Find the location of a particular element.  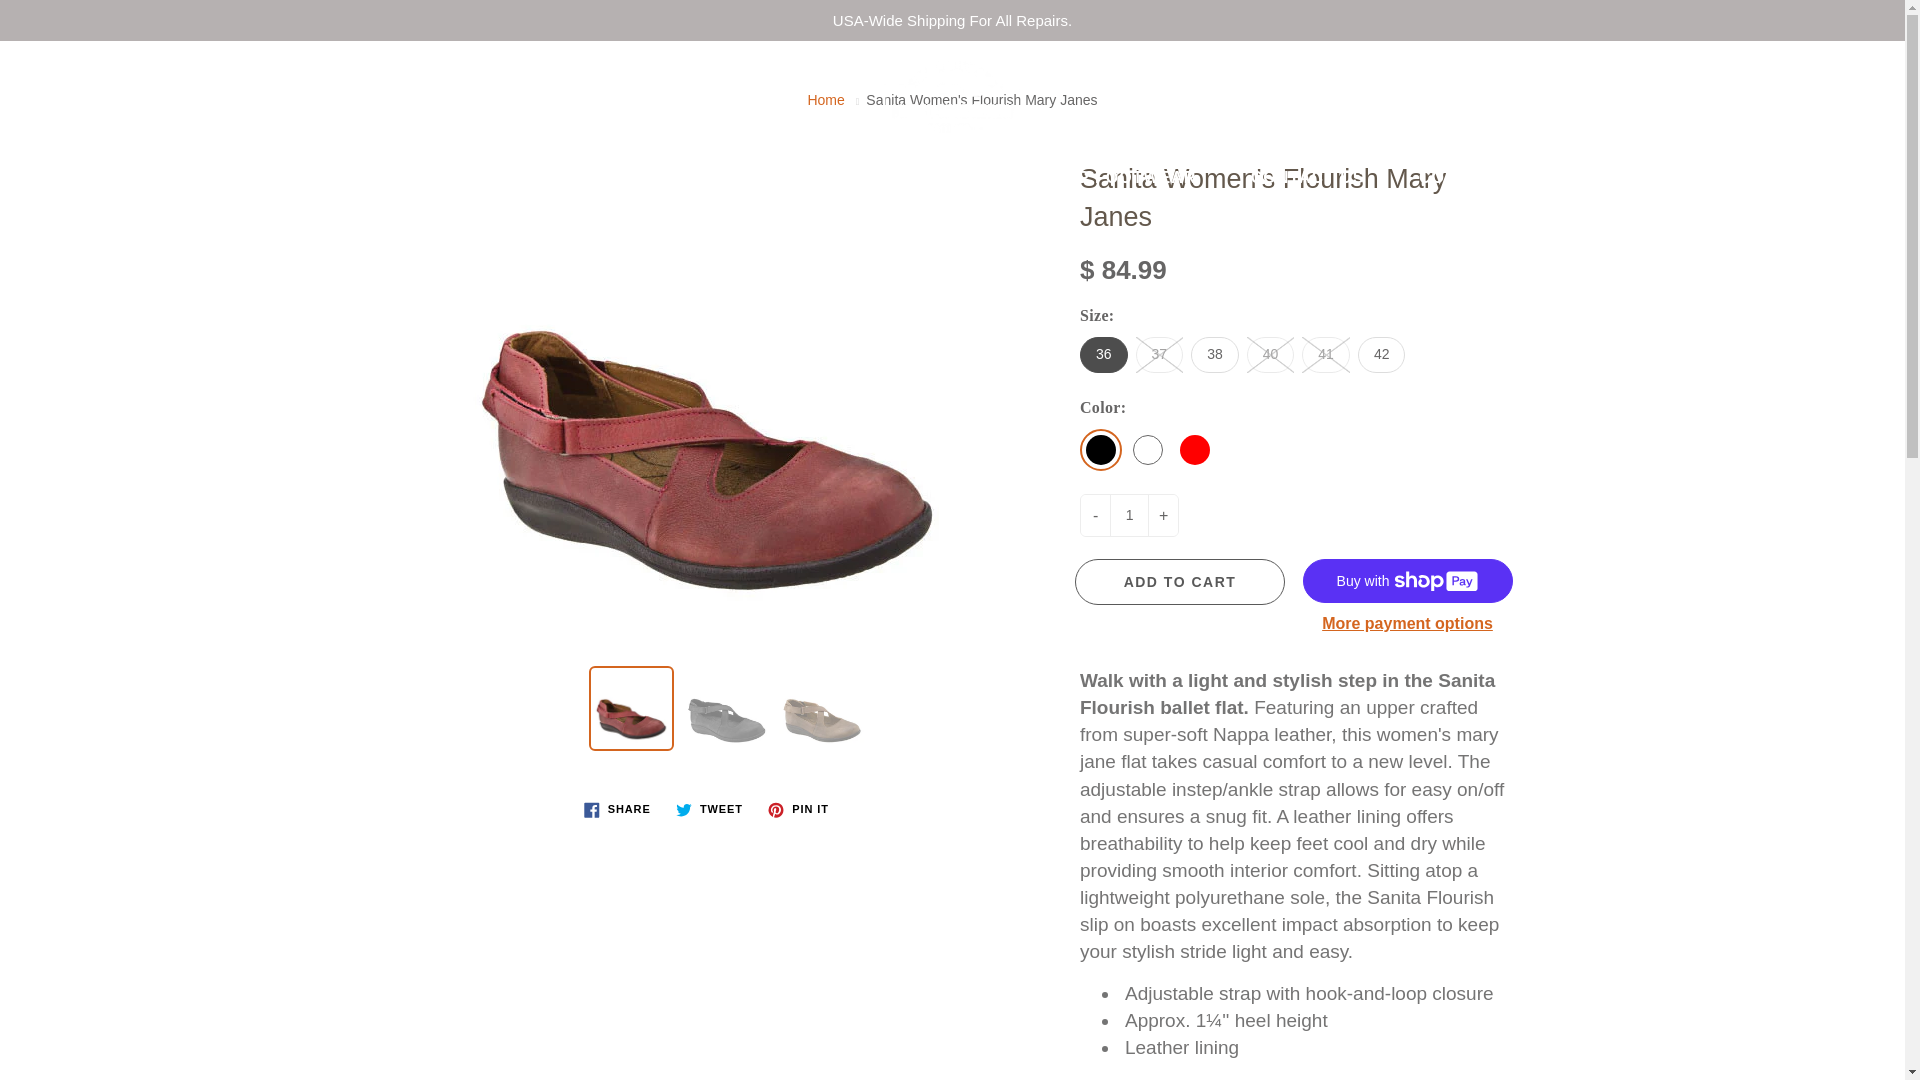

Pin on Pinterest is located at coordinates (798, 808).